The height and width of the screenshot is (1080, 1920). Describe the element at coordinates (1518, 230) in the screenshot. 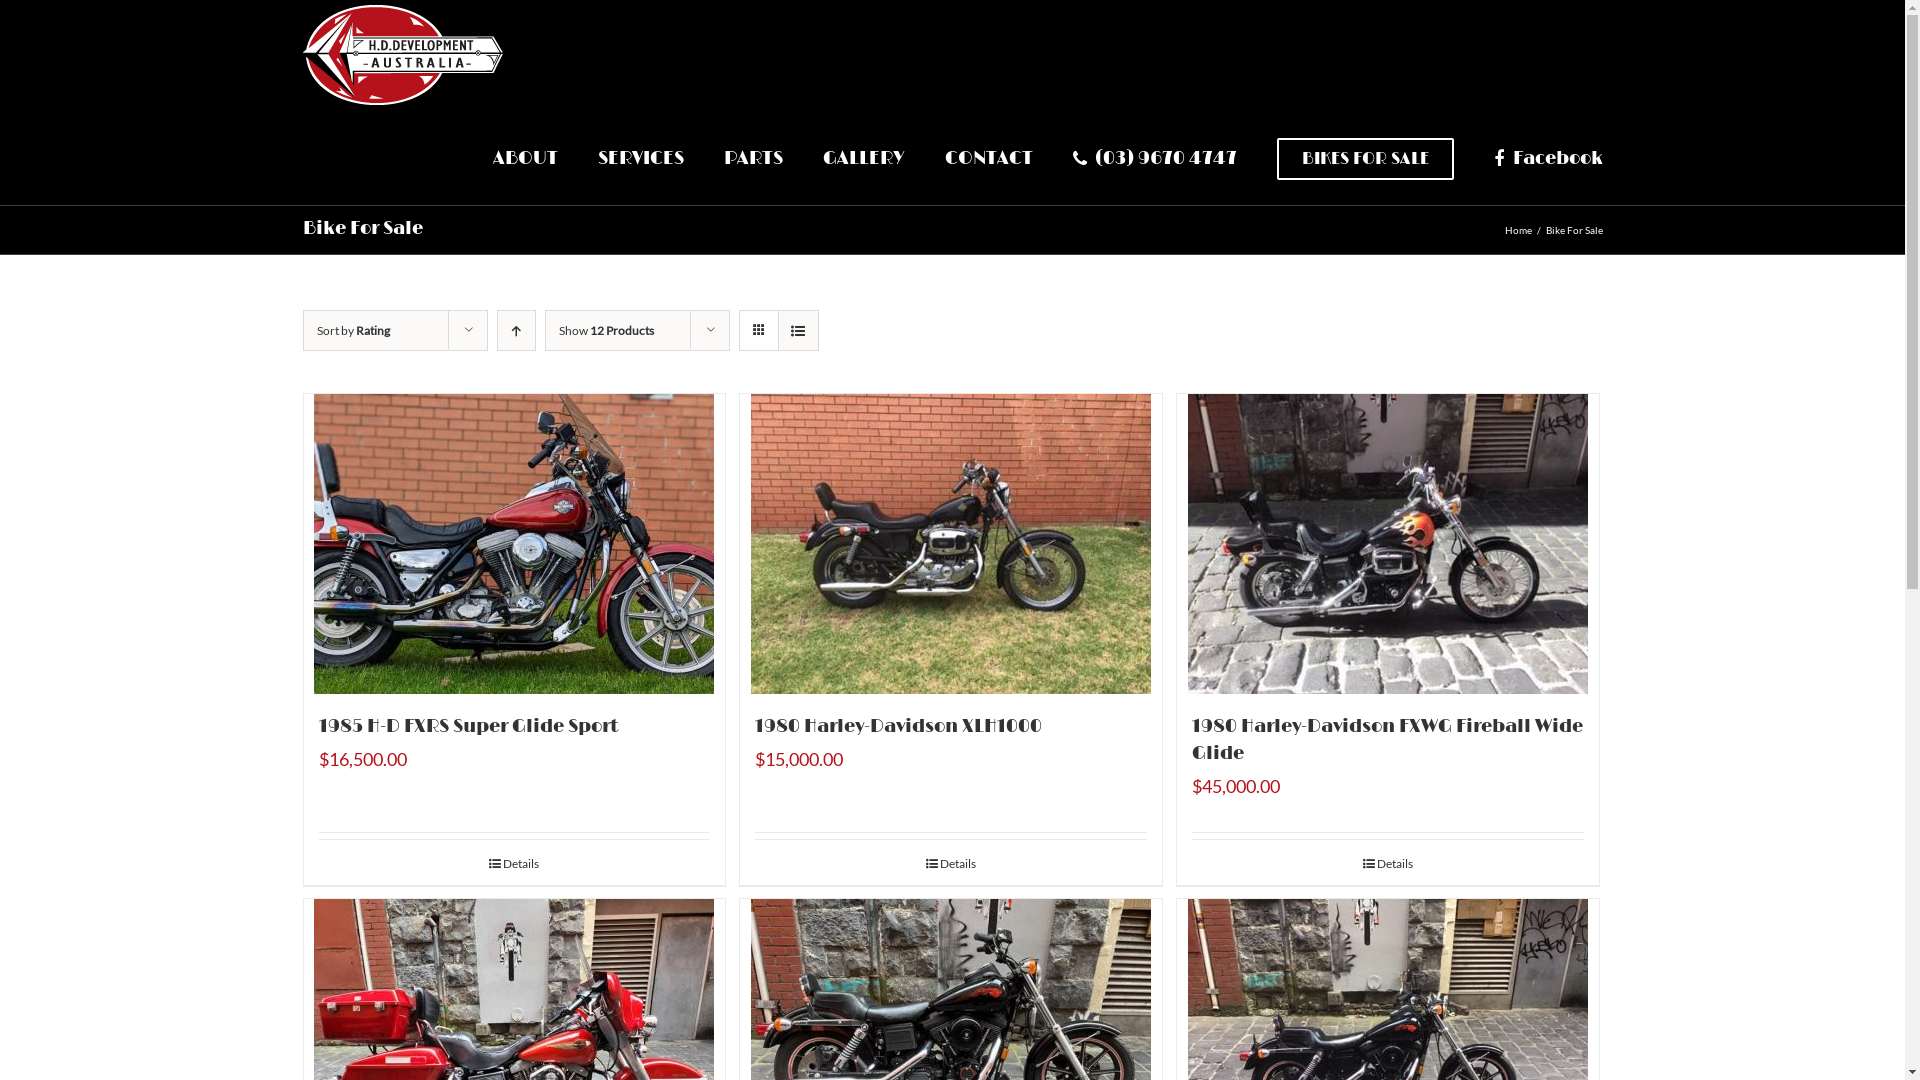

I see `Home` at that location.